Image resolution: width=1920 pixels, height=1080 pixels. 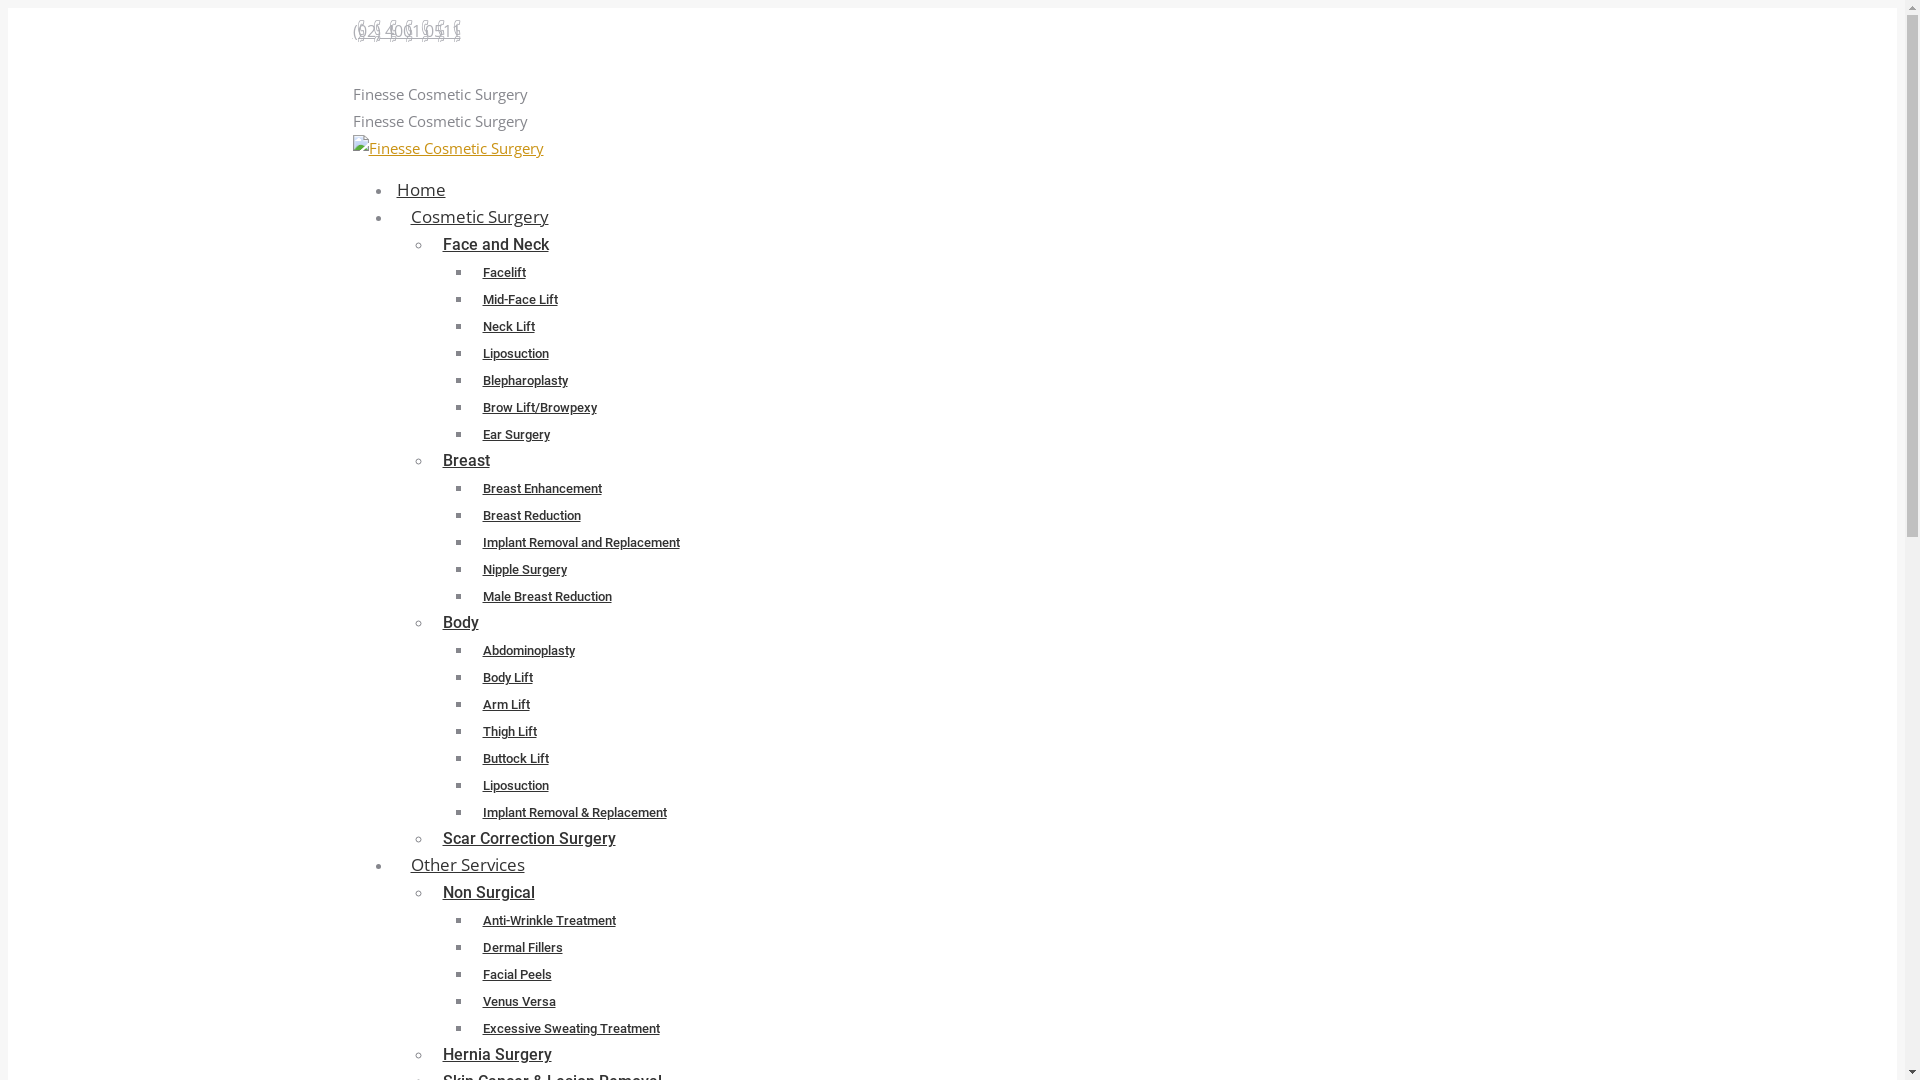 What do you see at coordinates (531, 514) in the screenshot?
I see `Breast Reduction` at bounding box center [531, 514].